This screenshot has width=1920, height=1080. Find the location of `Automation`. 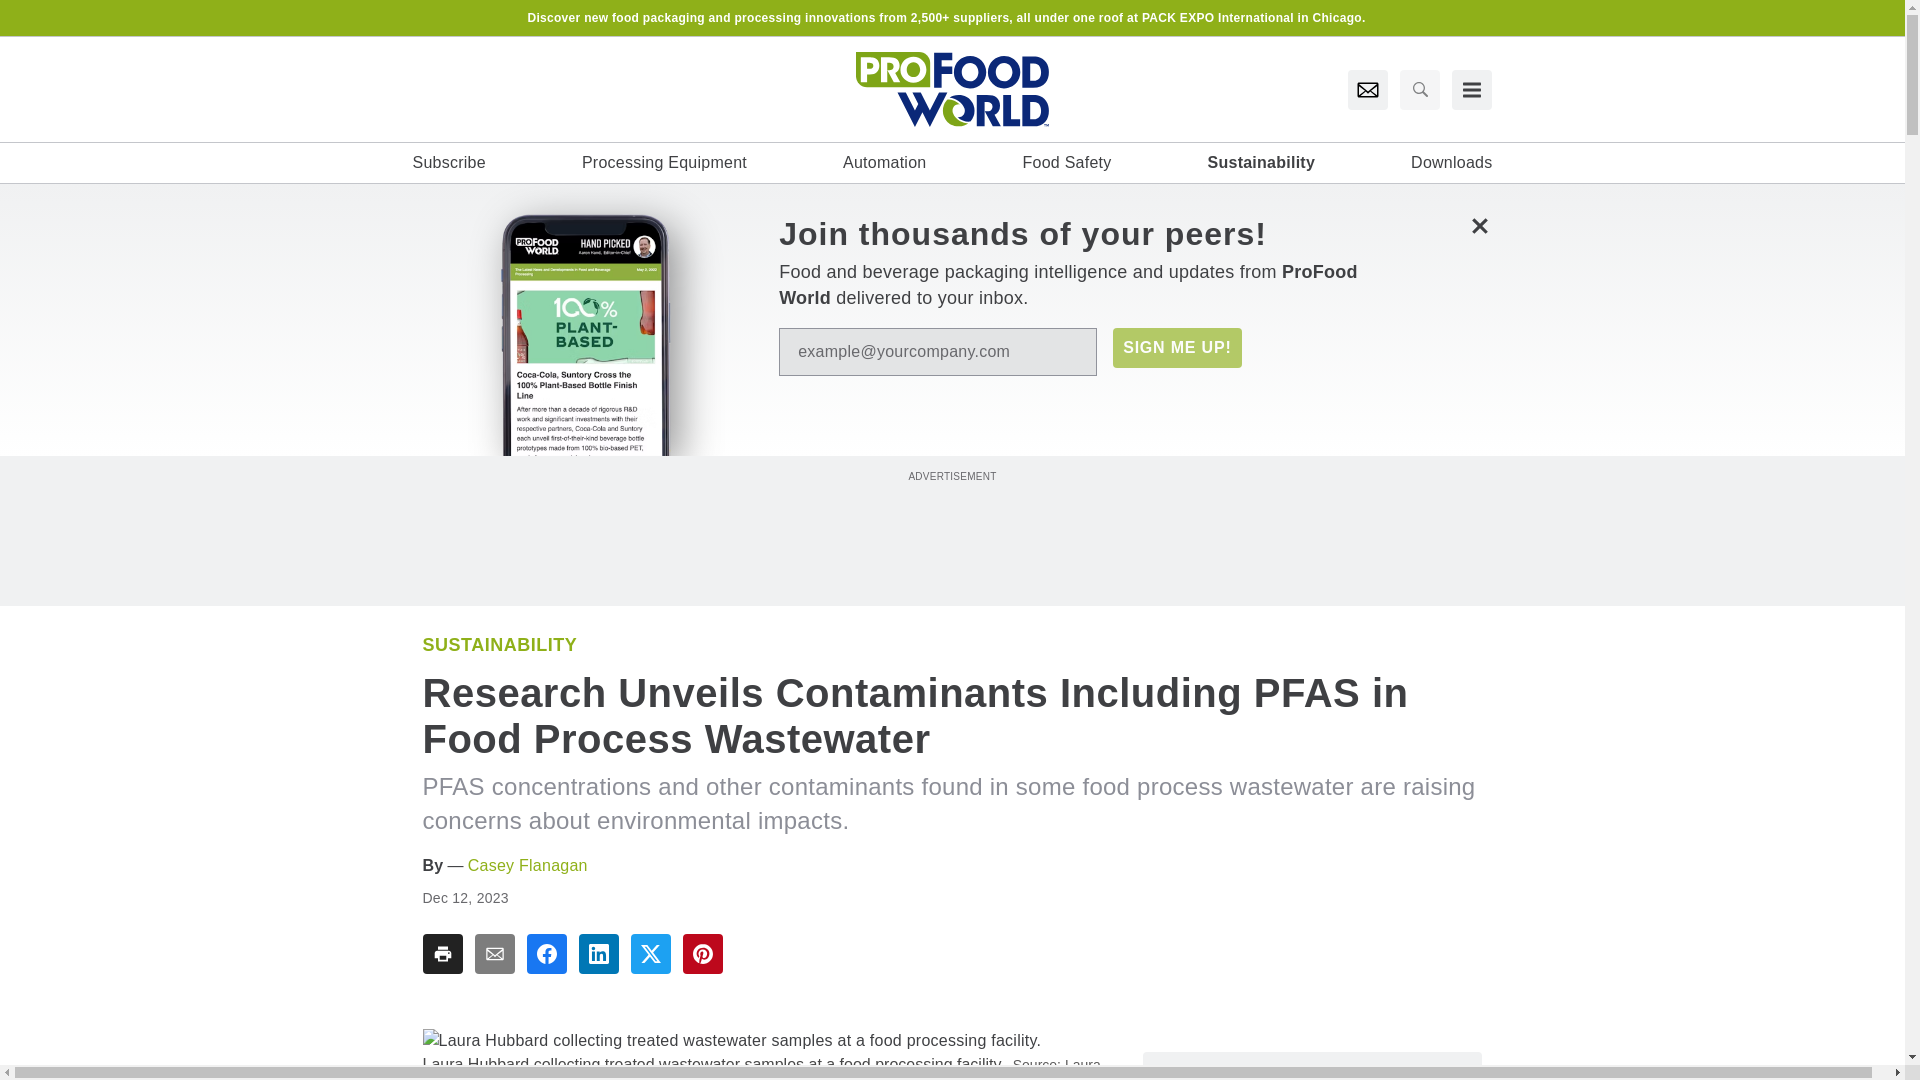

Automation is located at coordinates (884, 162).